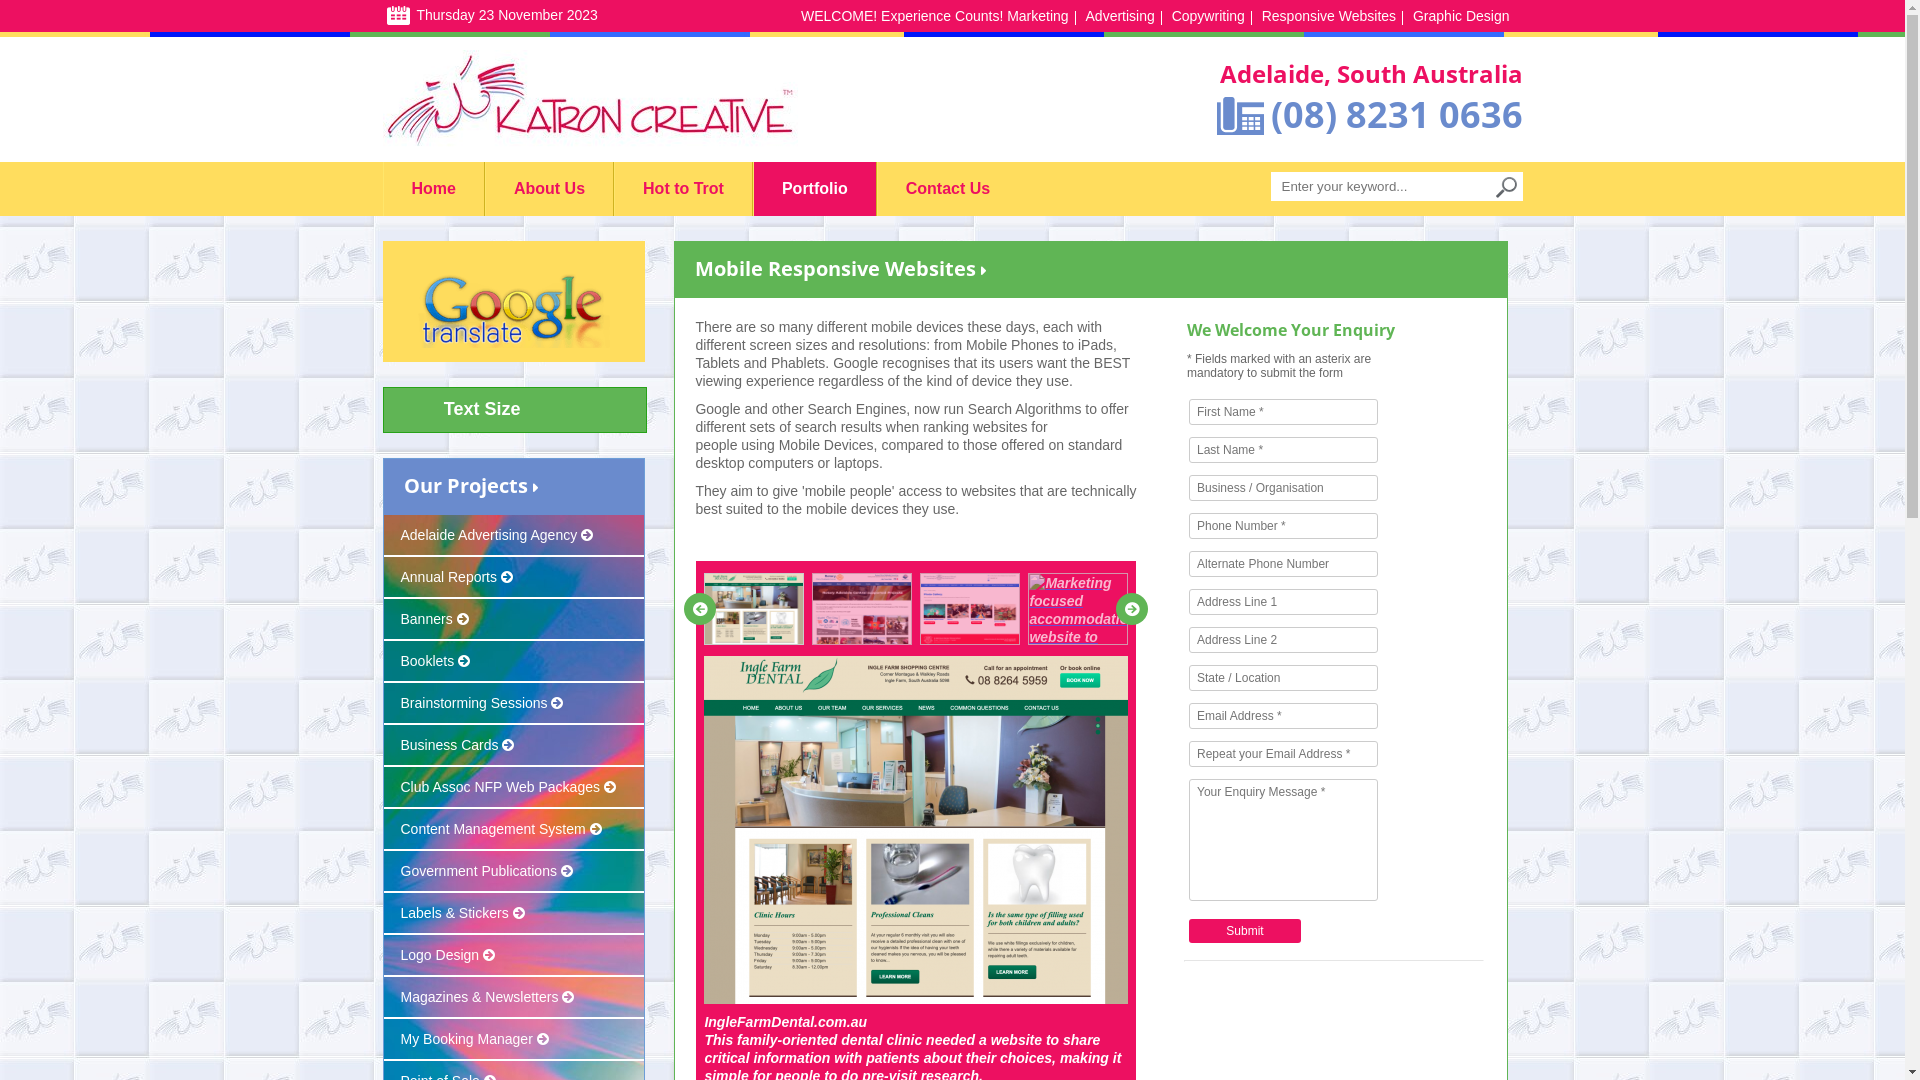 This screenshot has height=1080, width=1920. Describe the element at coordinates (1329, 16) in the screenshot. I see `Responsive Websites` at that location.